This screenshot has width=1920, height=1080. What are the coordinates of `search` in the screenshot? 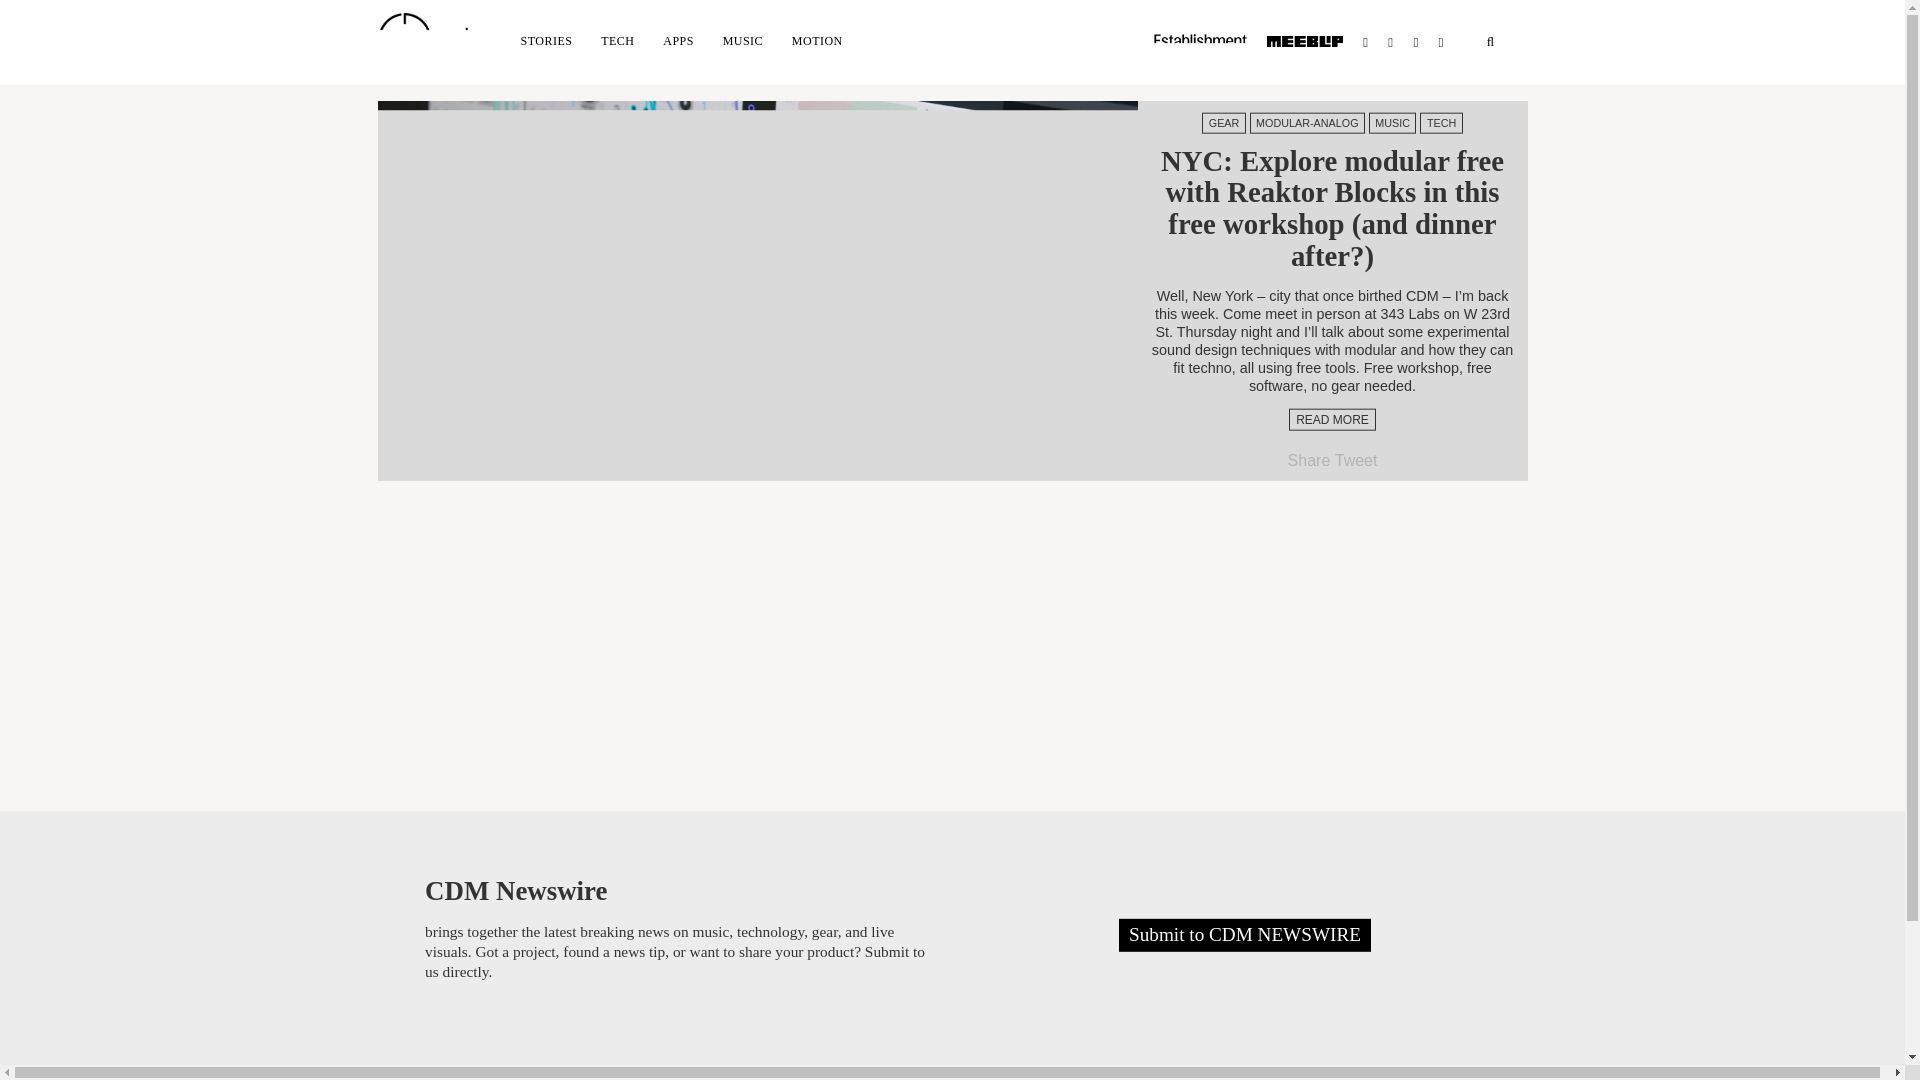 It's located at (1490, 42).